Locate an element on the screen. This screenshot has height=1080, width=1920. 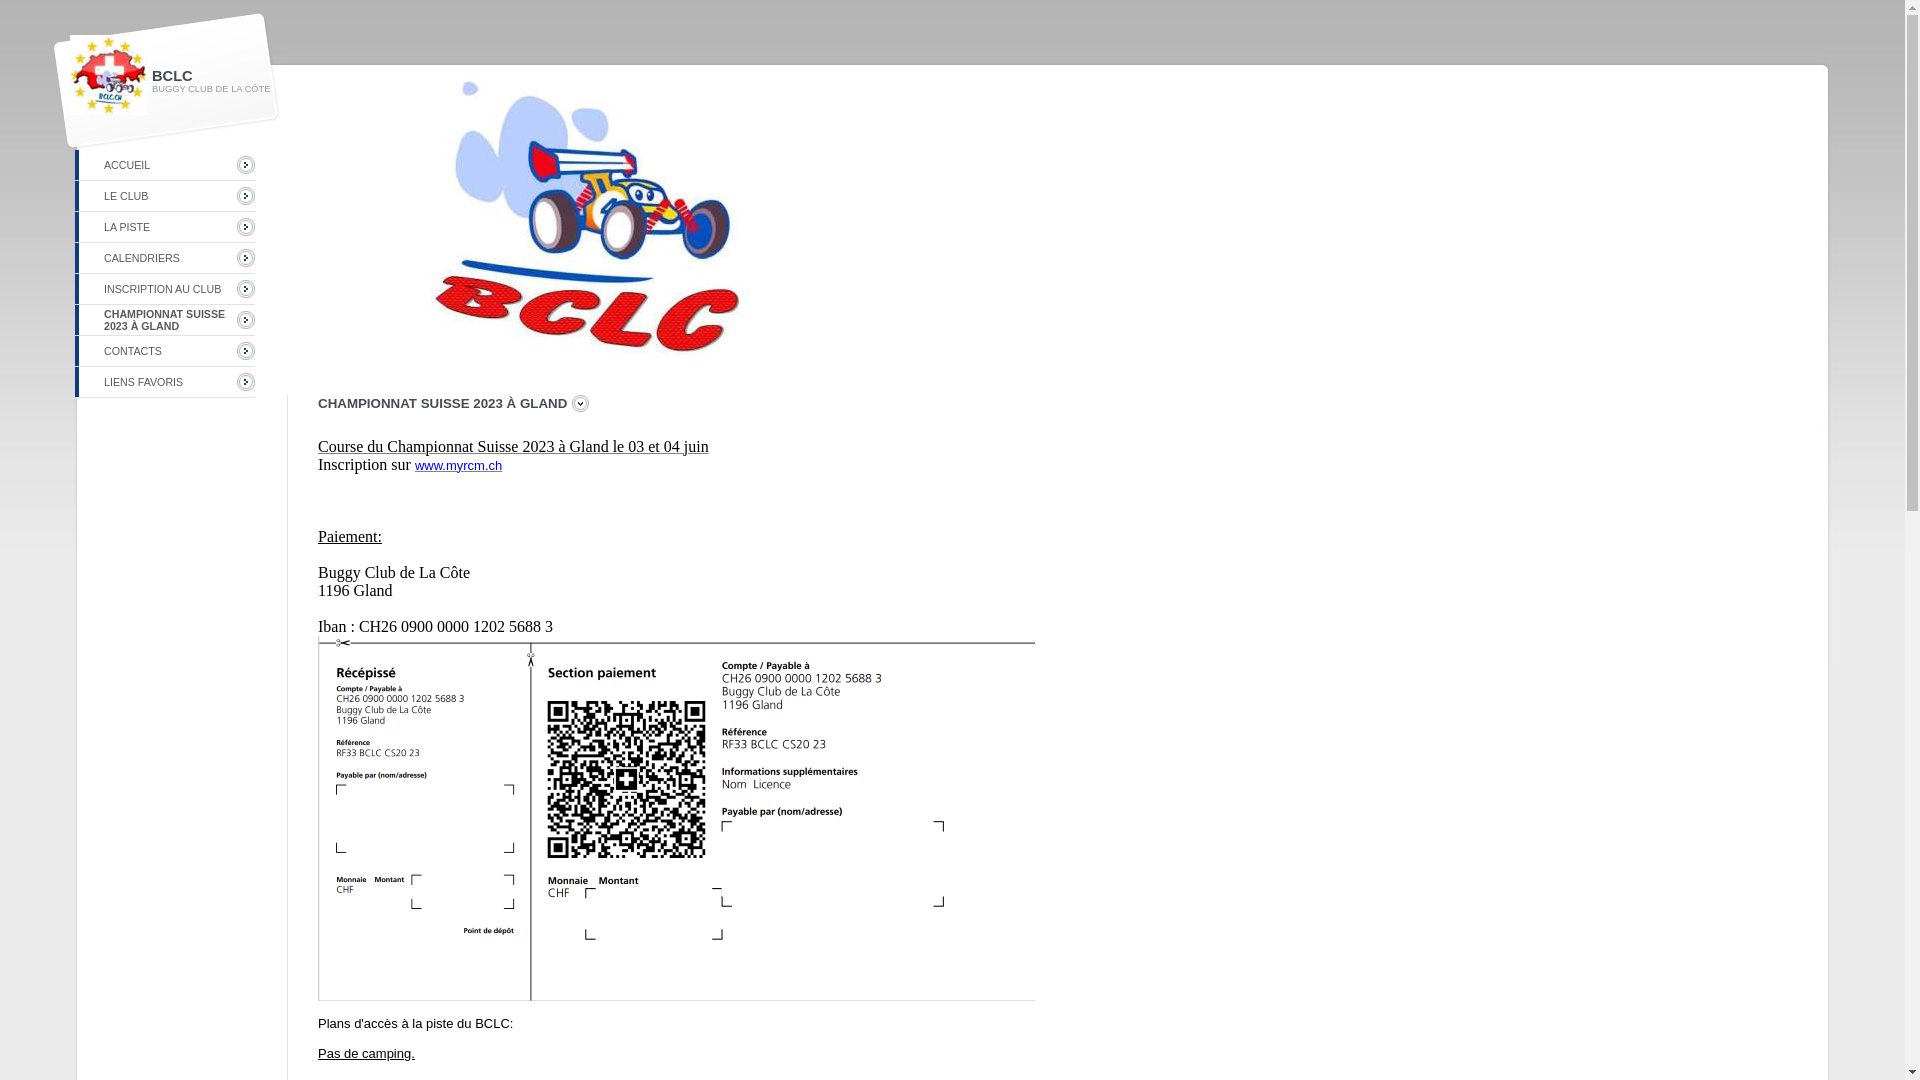
CONTACTS is located at coordinates (133, 351).